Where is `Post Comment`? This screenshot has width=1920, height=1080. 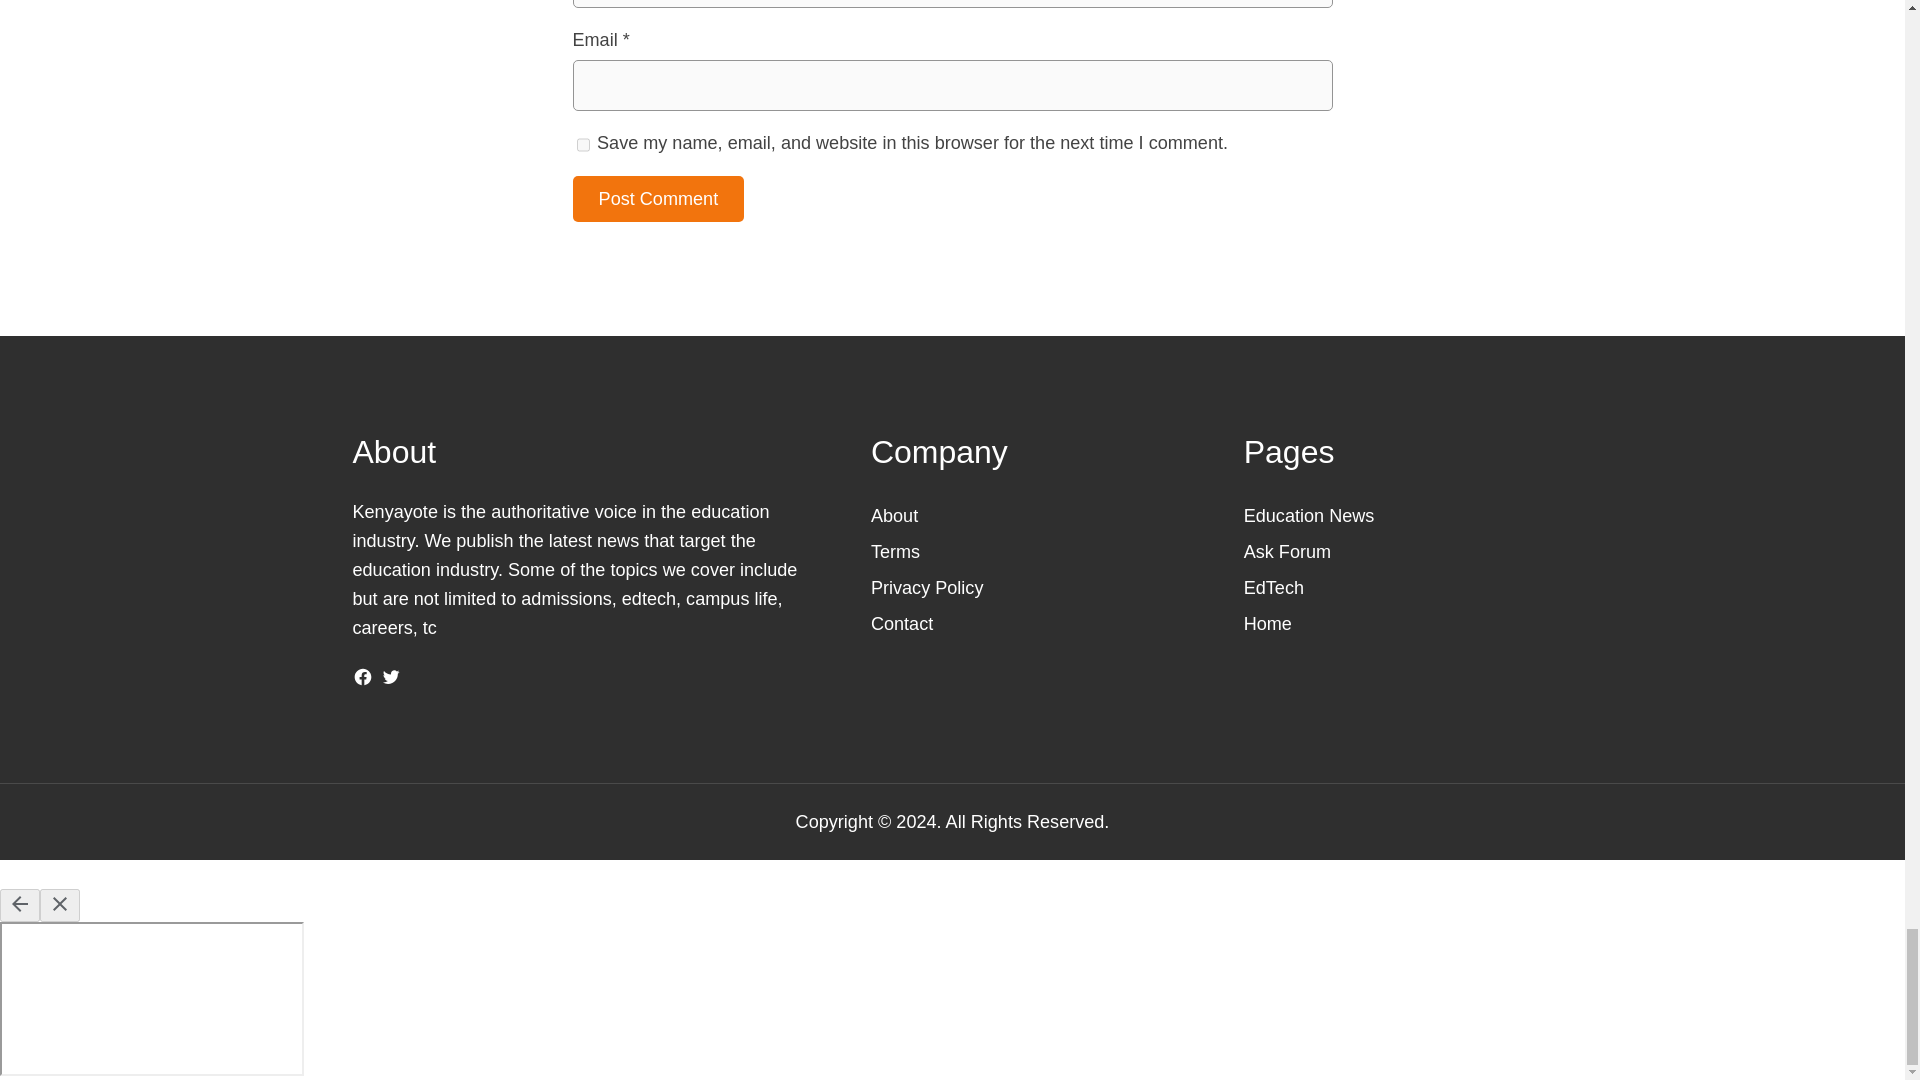
Post Comment is located at coordinates (658, 199).